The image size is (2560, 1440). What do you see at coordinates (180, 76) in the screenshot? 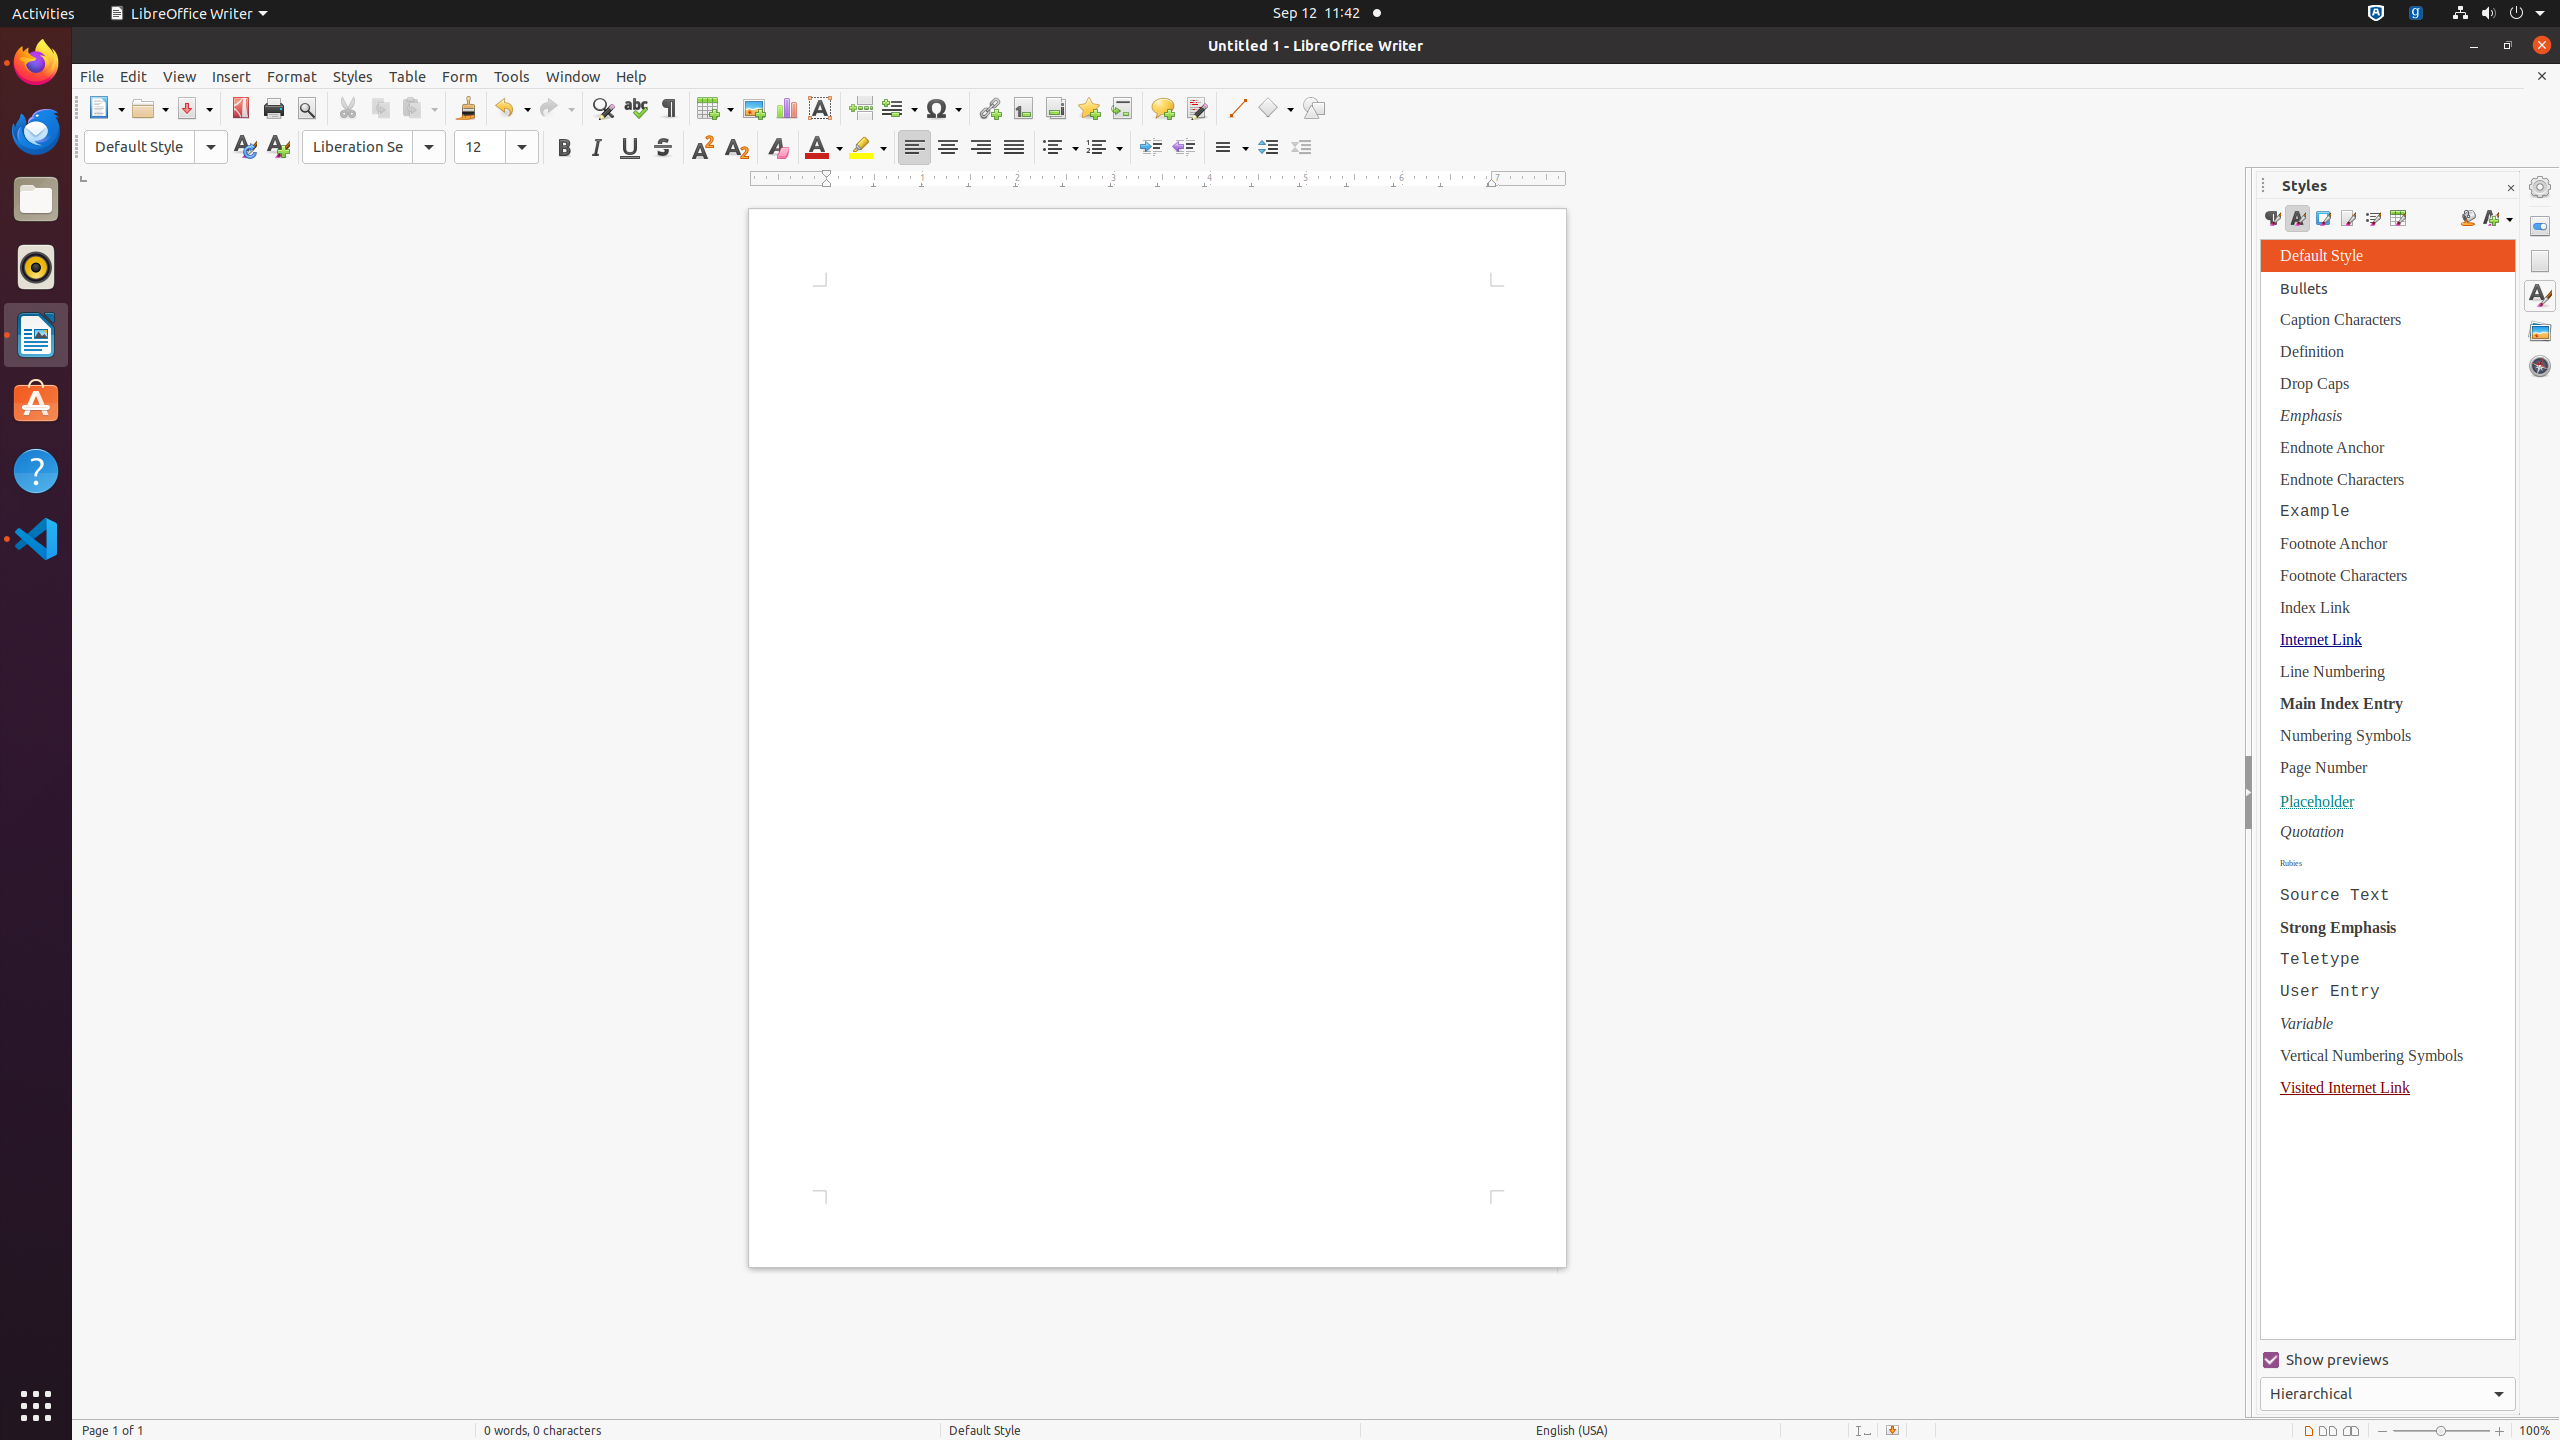
I see `View` at bounding box center [180, 76].